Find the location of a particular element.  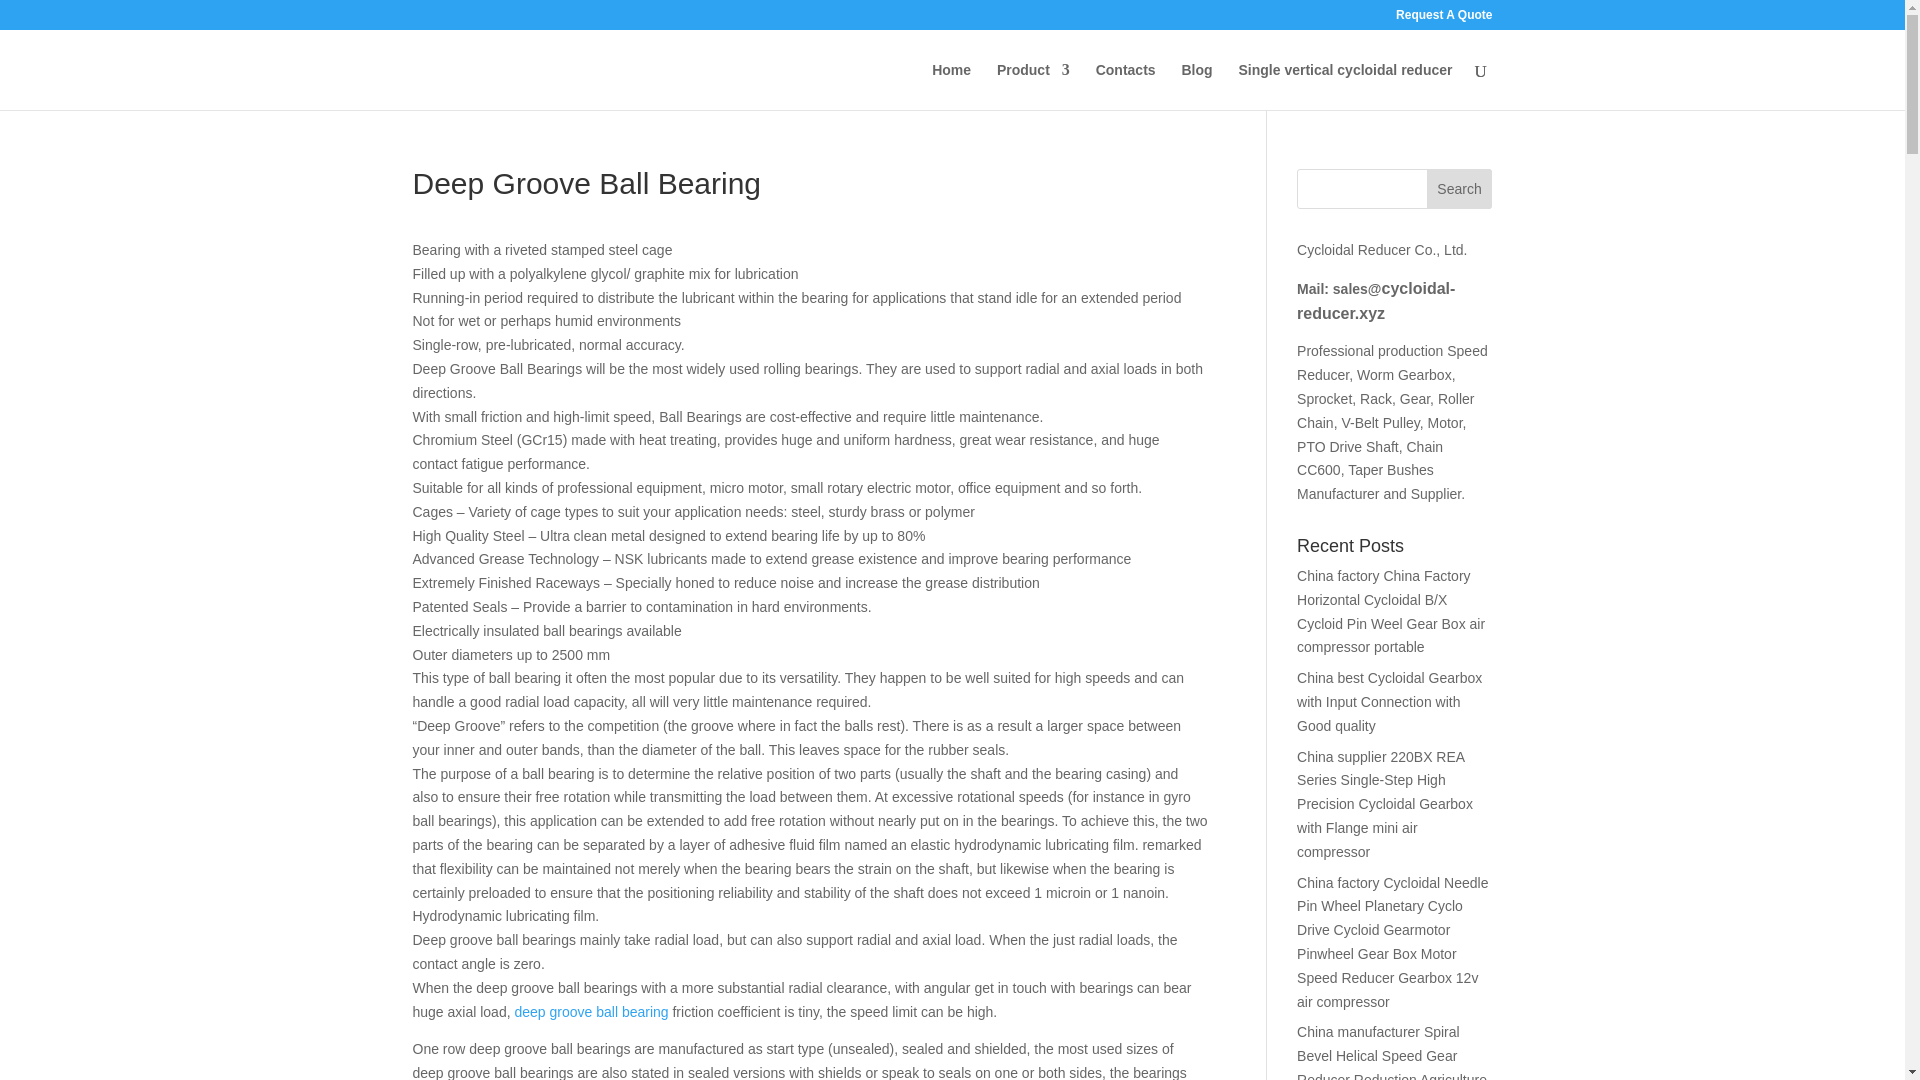

Product is located at coordinates (1032, 86).